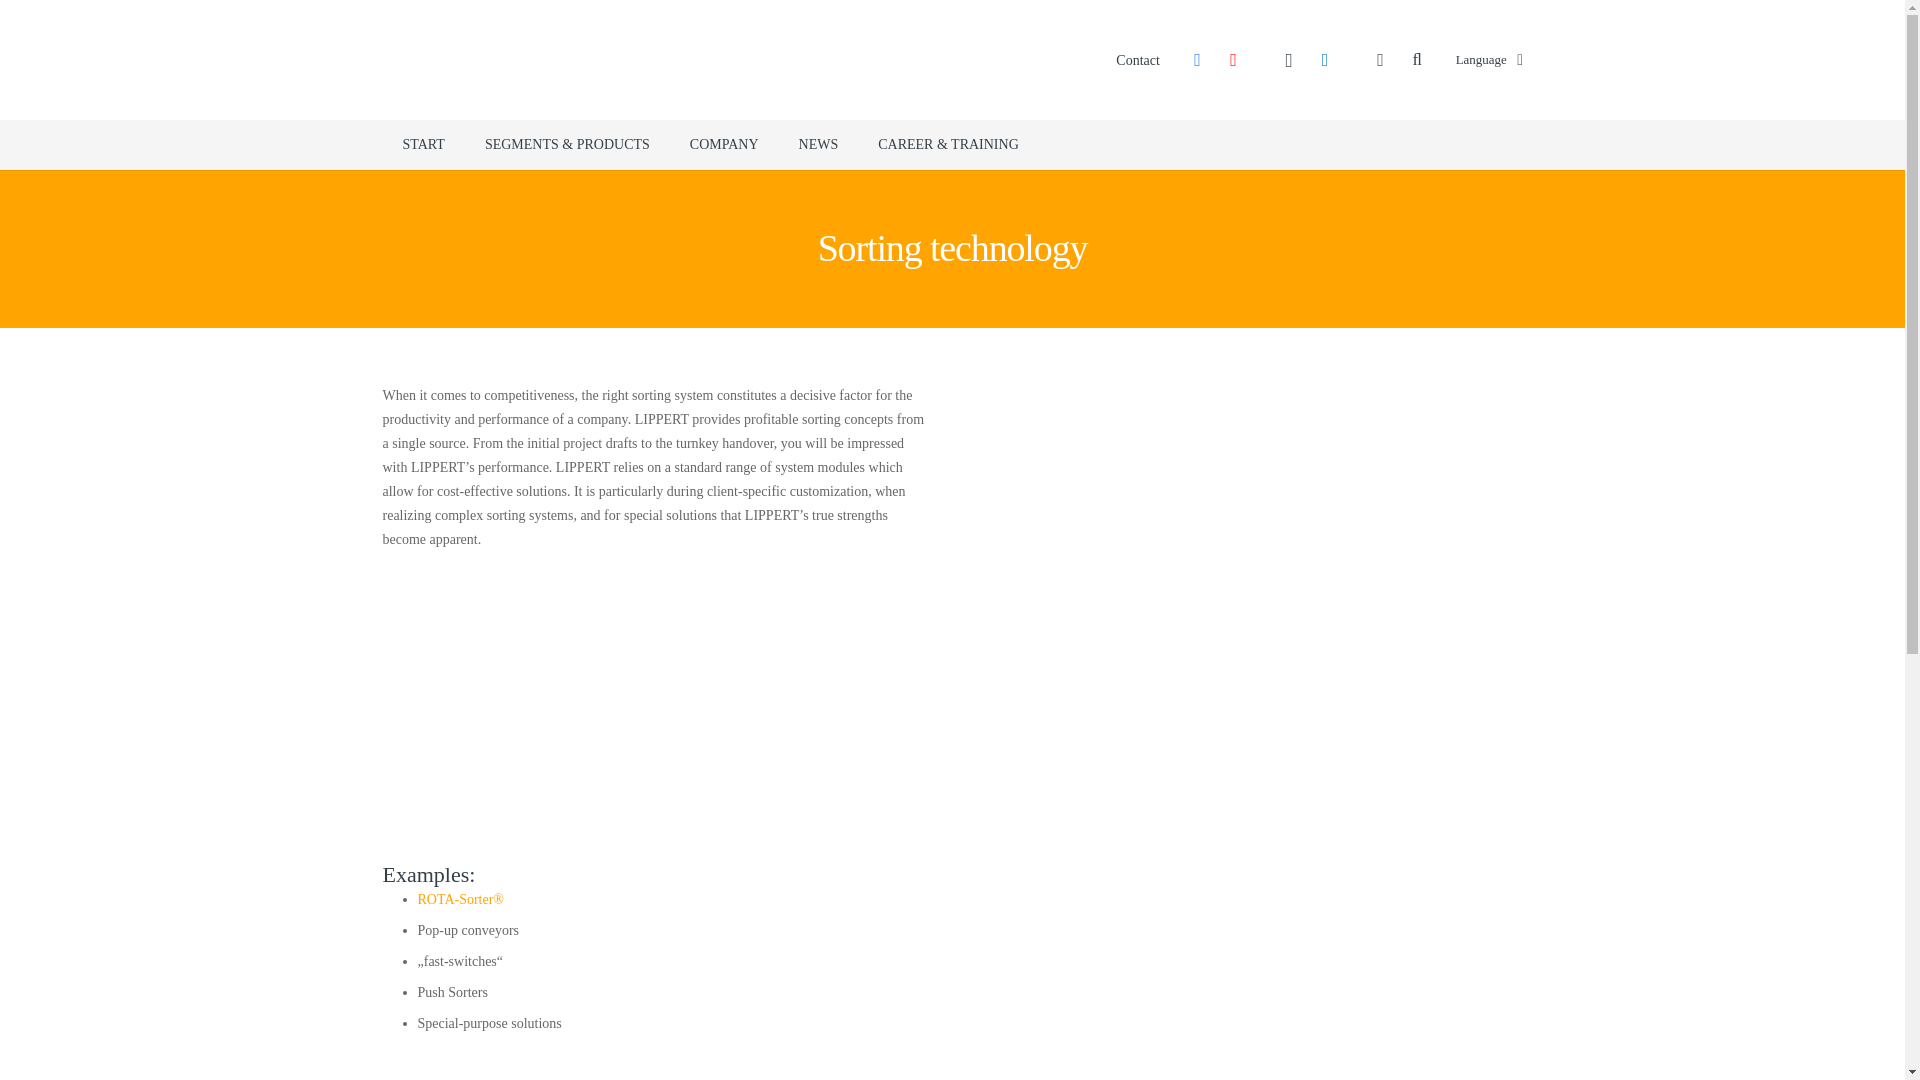 The image size is (1920, 1080). I want to click on NEWS, so click(818, 144).